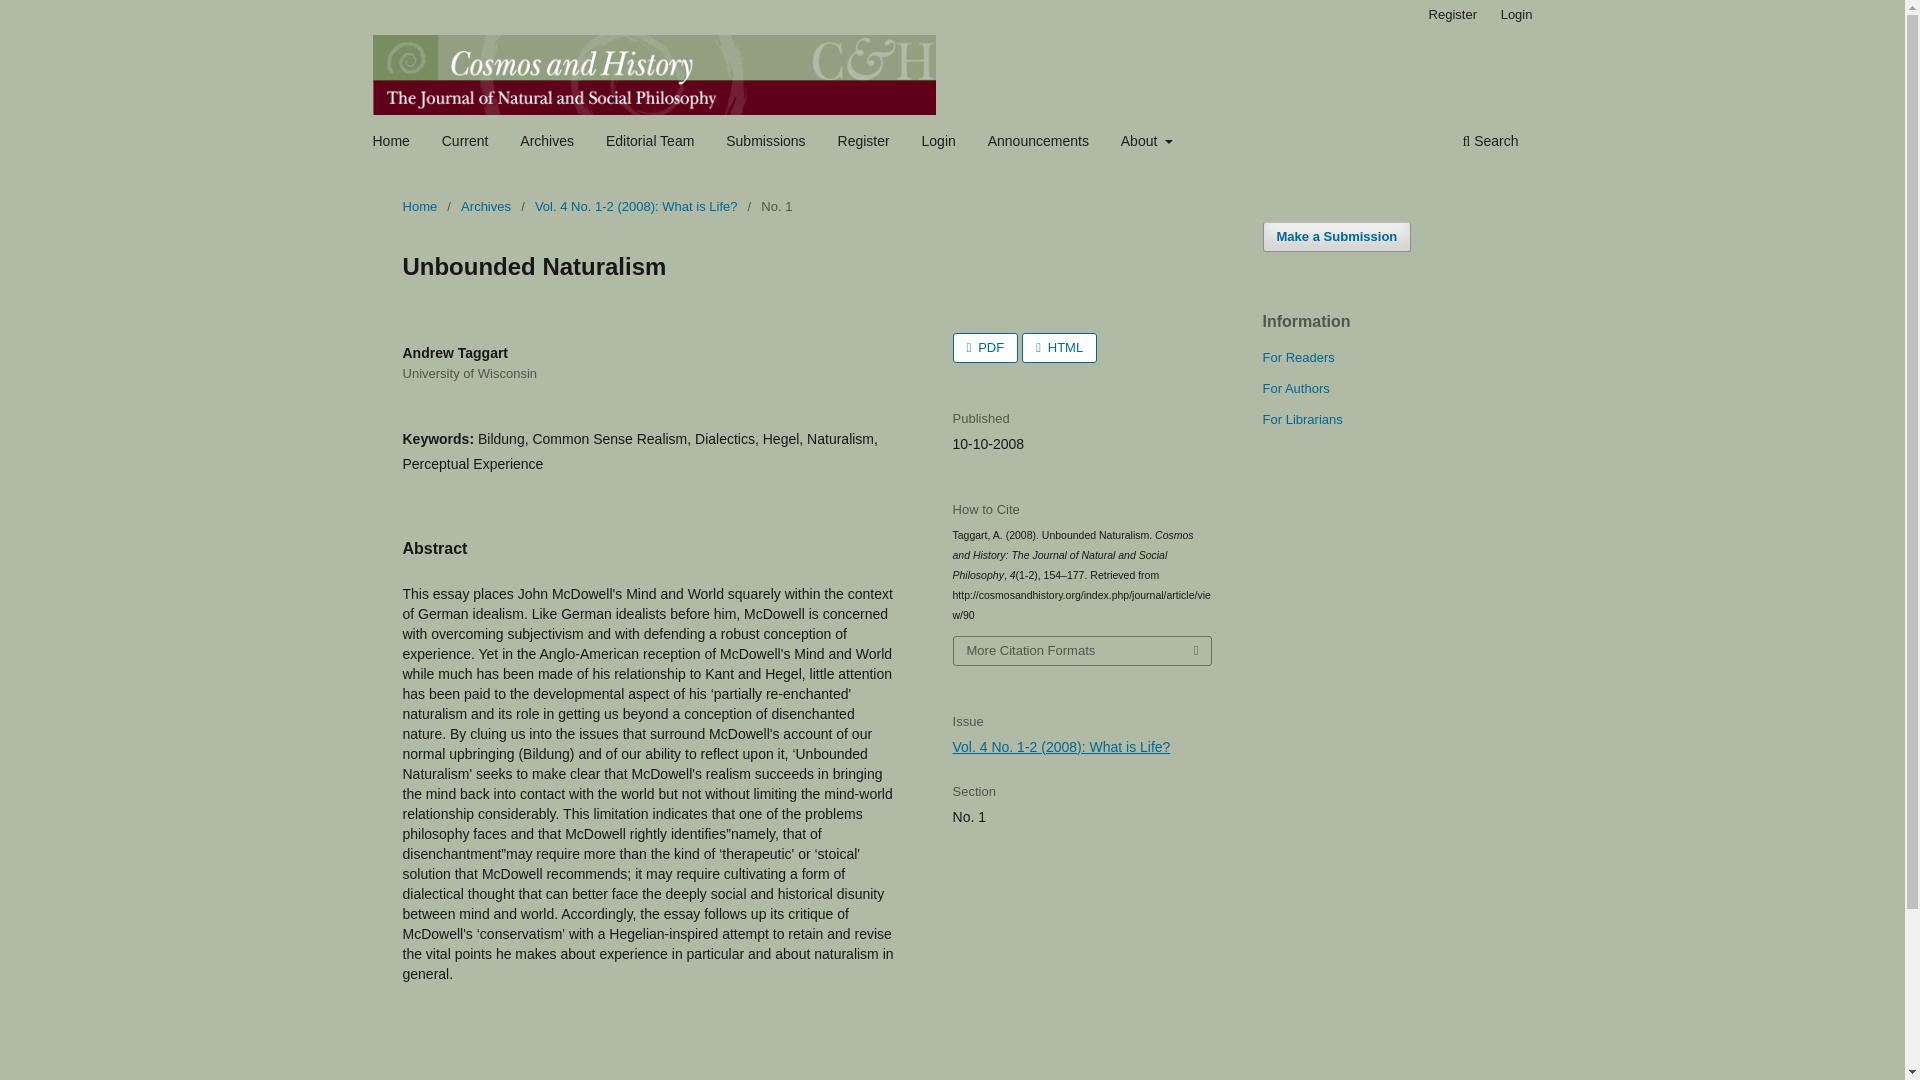 Image resolution: width=1920 pixels, height=1080 pixels. Describe the element at coordinates (1517, 15) in the screenshot. I see `Login` at that location.